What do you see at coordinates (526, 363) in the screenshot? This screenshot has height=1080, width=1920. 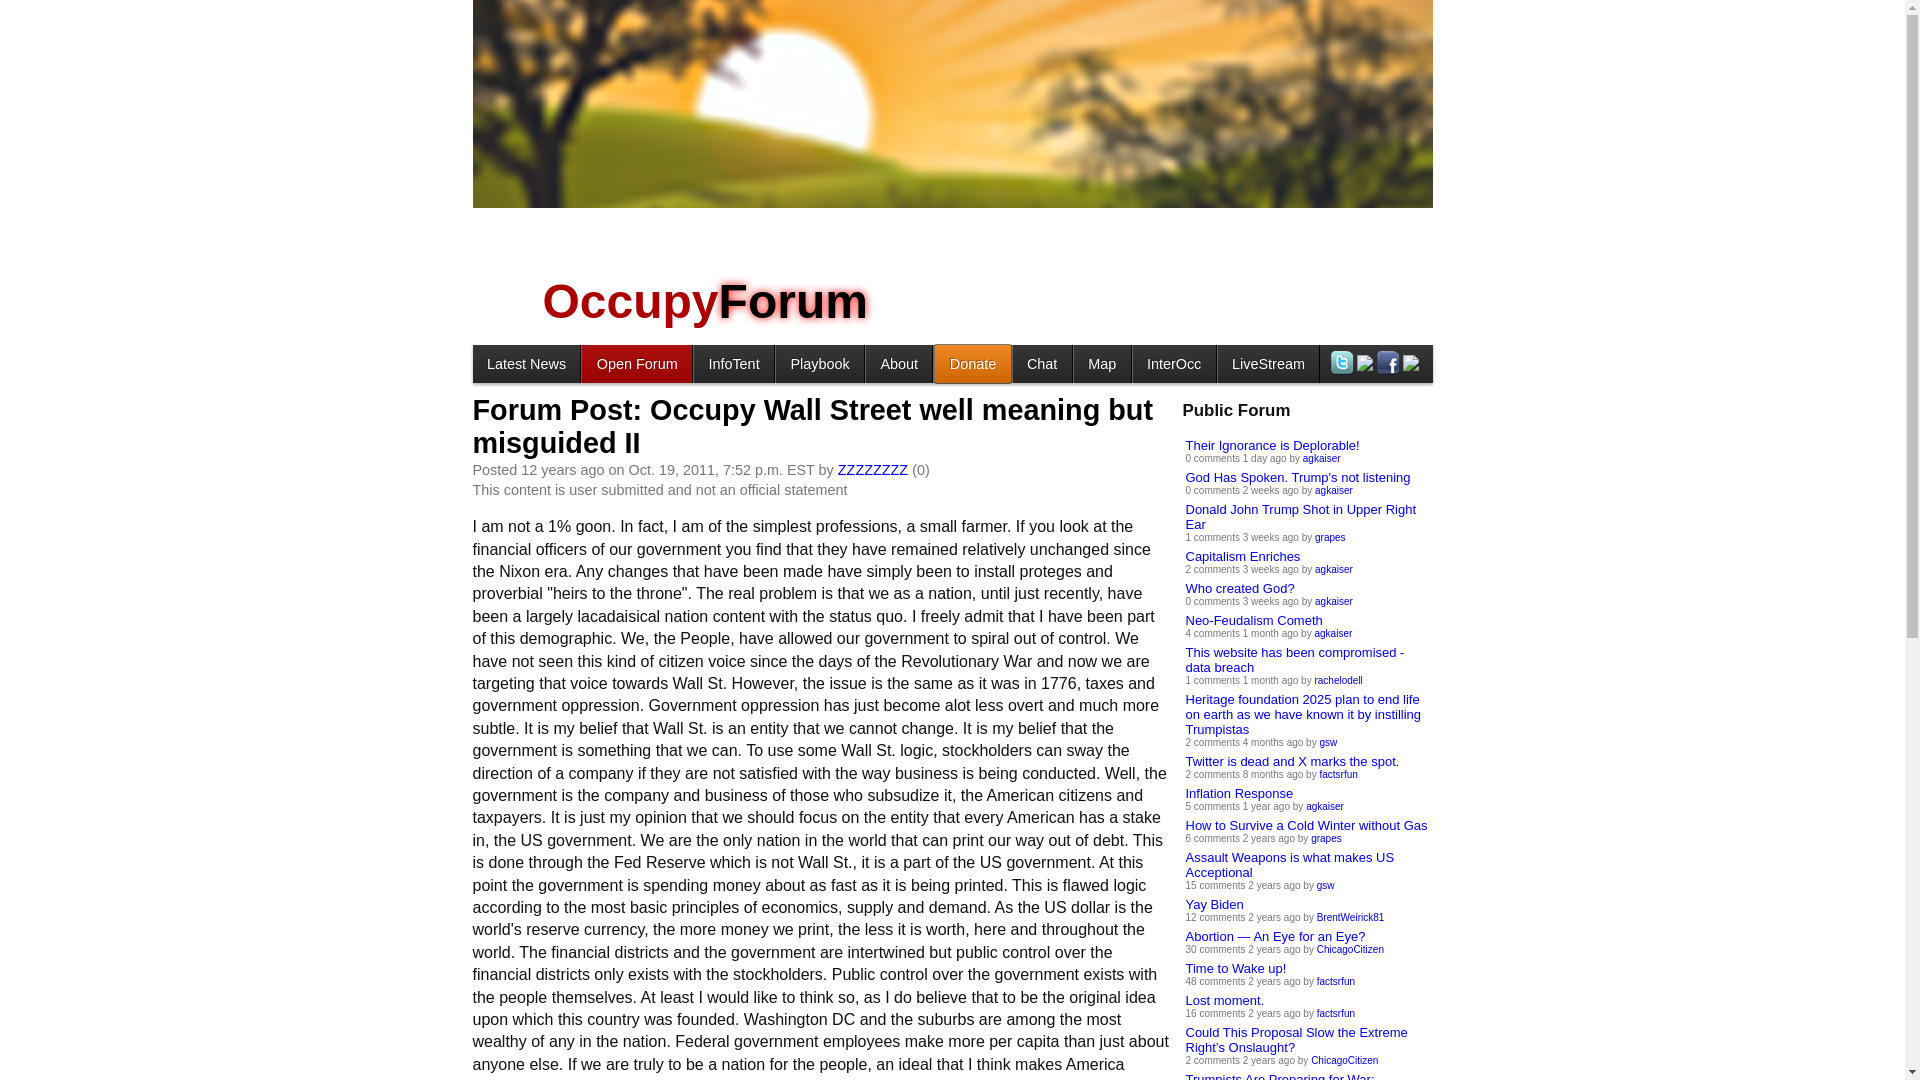 I see `Latest News` at bounding box center [526, 363].